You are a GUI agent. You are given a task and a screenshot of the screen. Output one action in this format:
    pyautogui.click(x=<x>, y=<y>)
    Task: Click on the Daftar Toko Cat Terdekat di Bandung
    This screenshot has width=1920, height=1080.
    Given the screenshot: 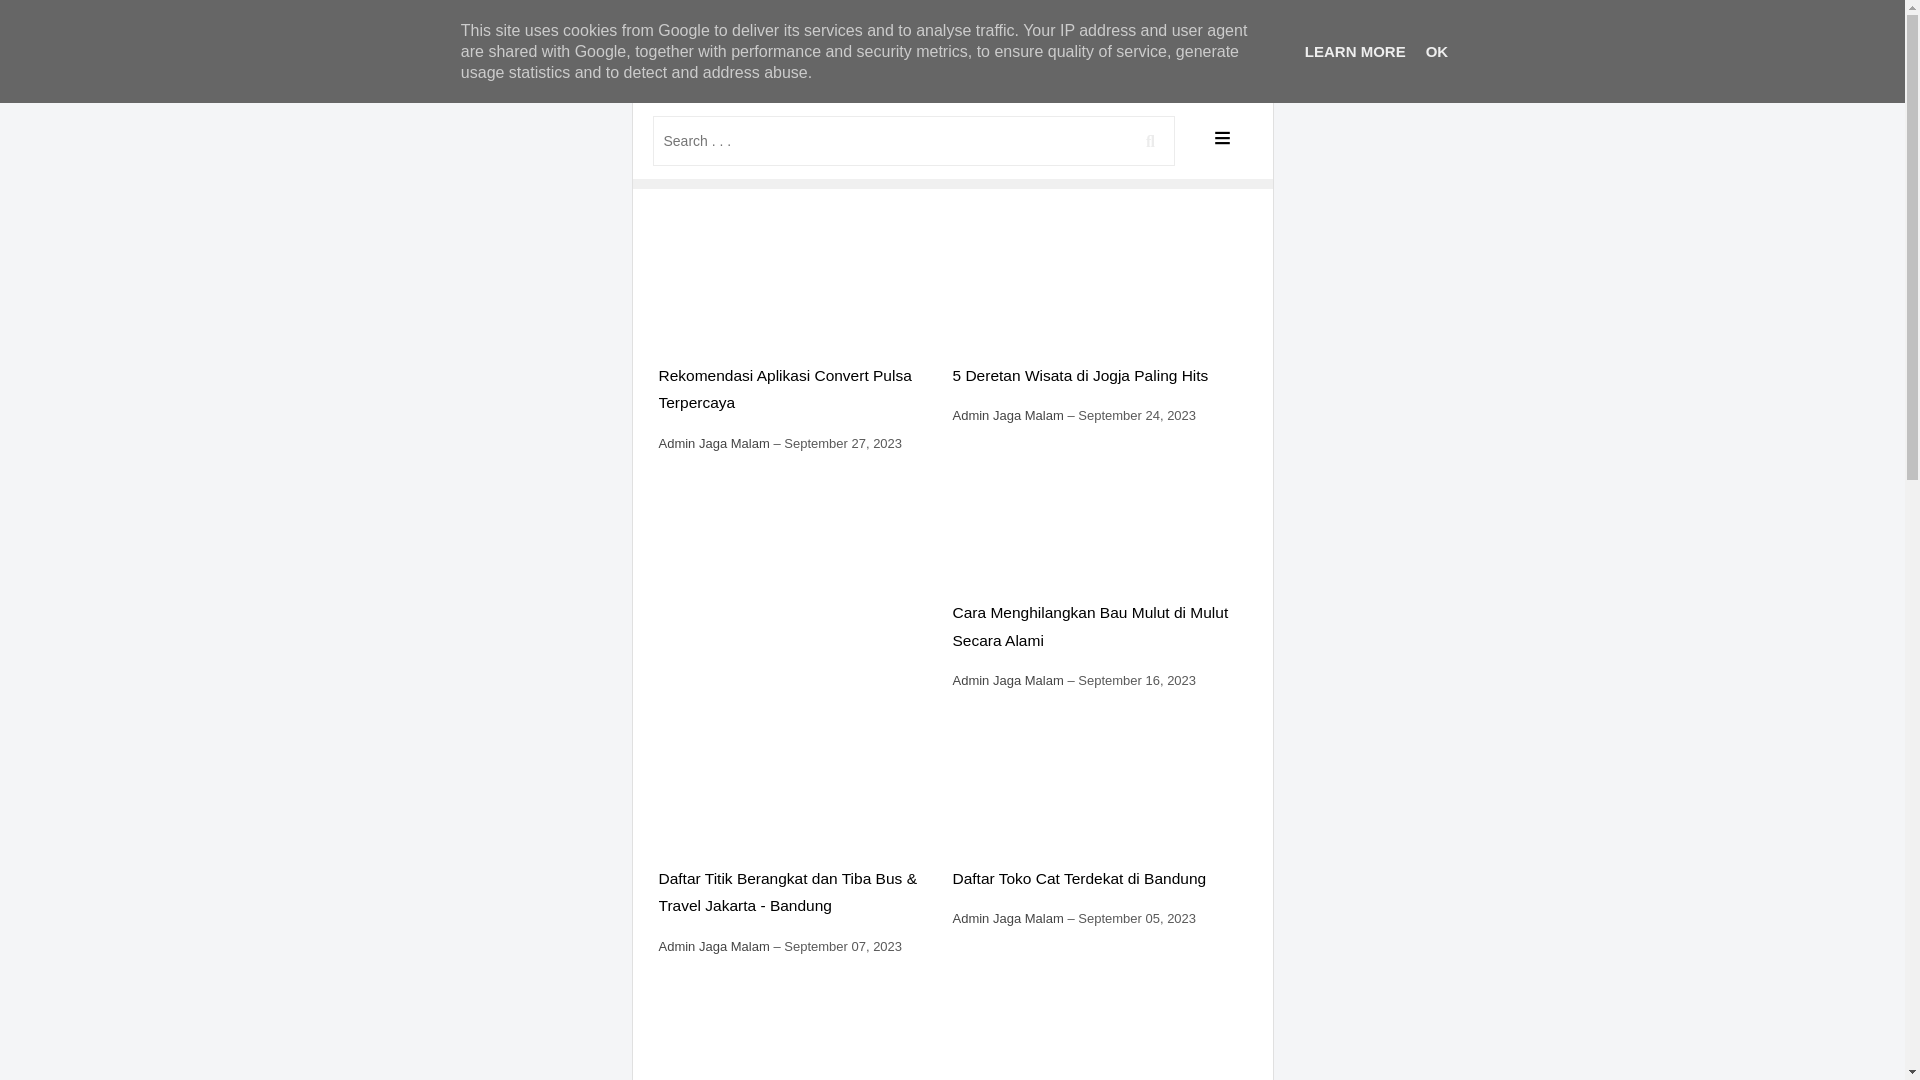 What is the action you would take?
    pyautogui.click(x=1096, y=792)
    